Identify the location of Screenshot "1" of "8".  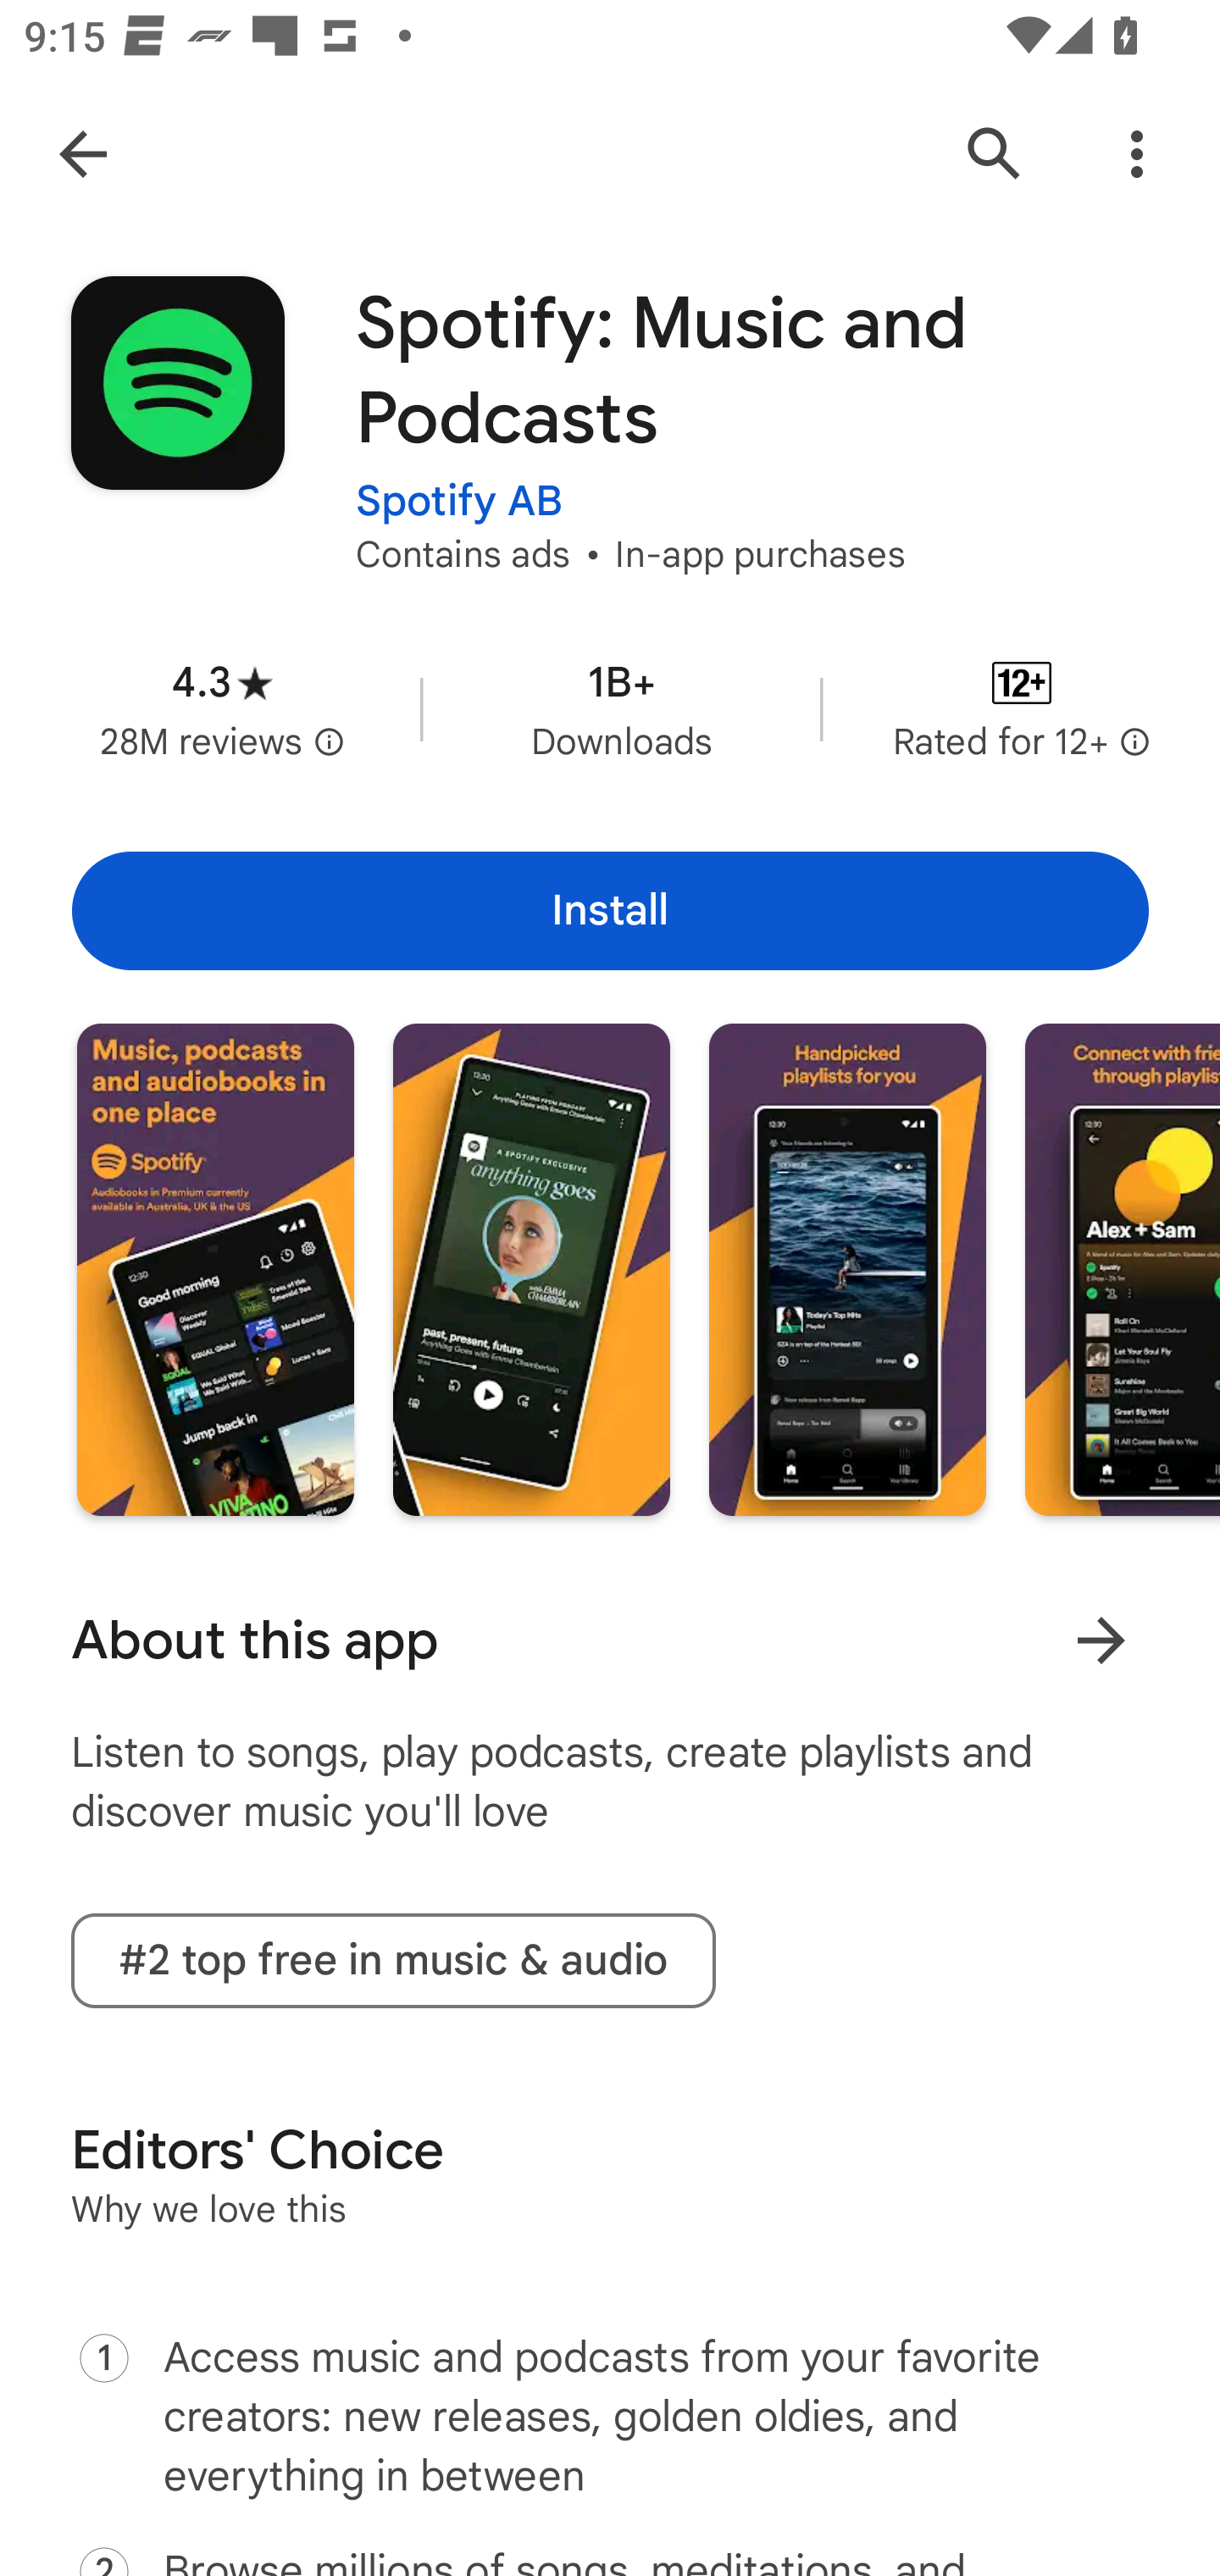
(215, 1268).